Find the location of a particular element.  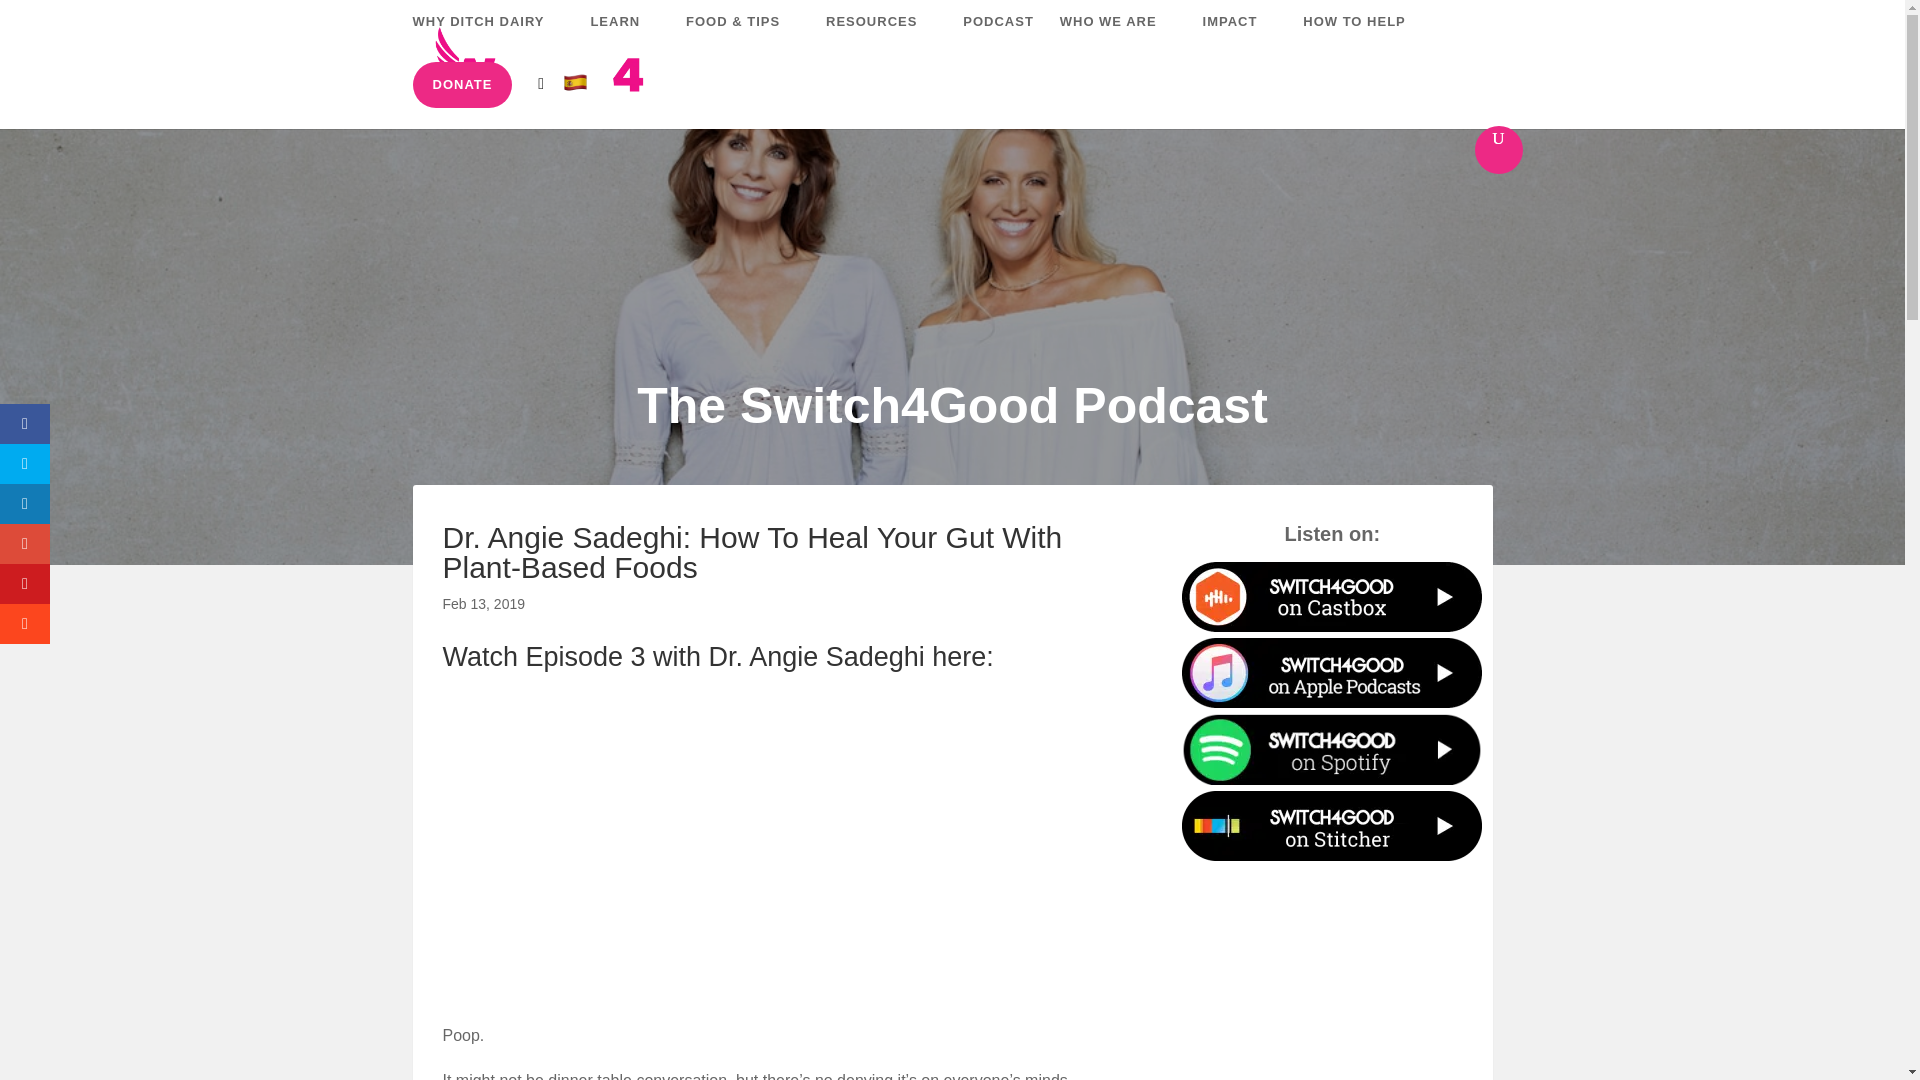

RESOURCES is located at coordinates (880, 38).